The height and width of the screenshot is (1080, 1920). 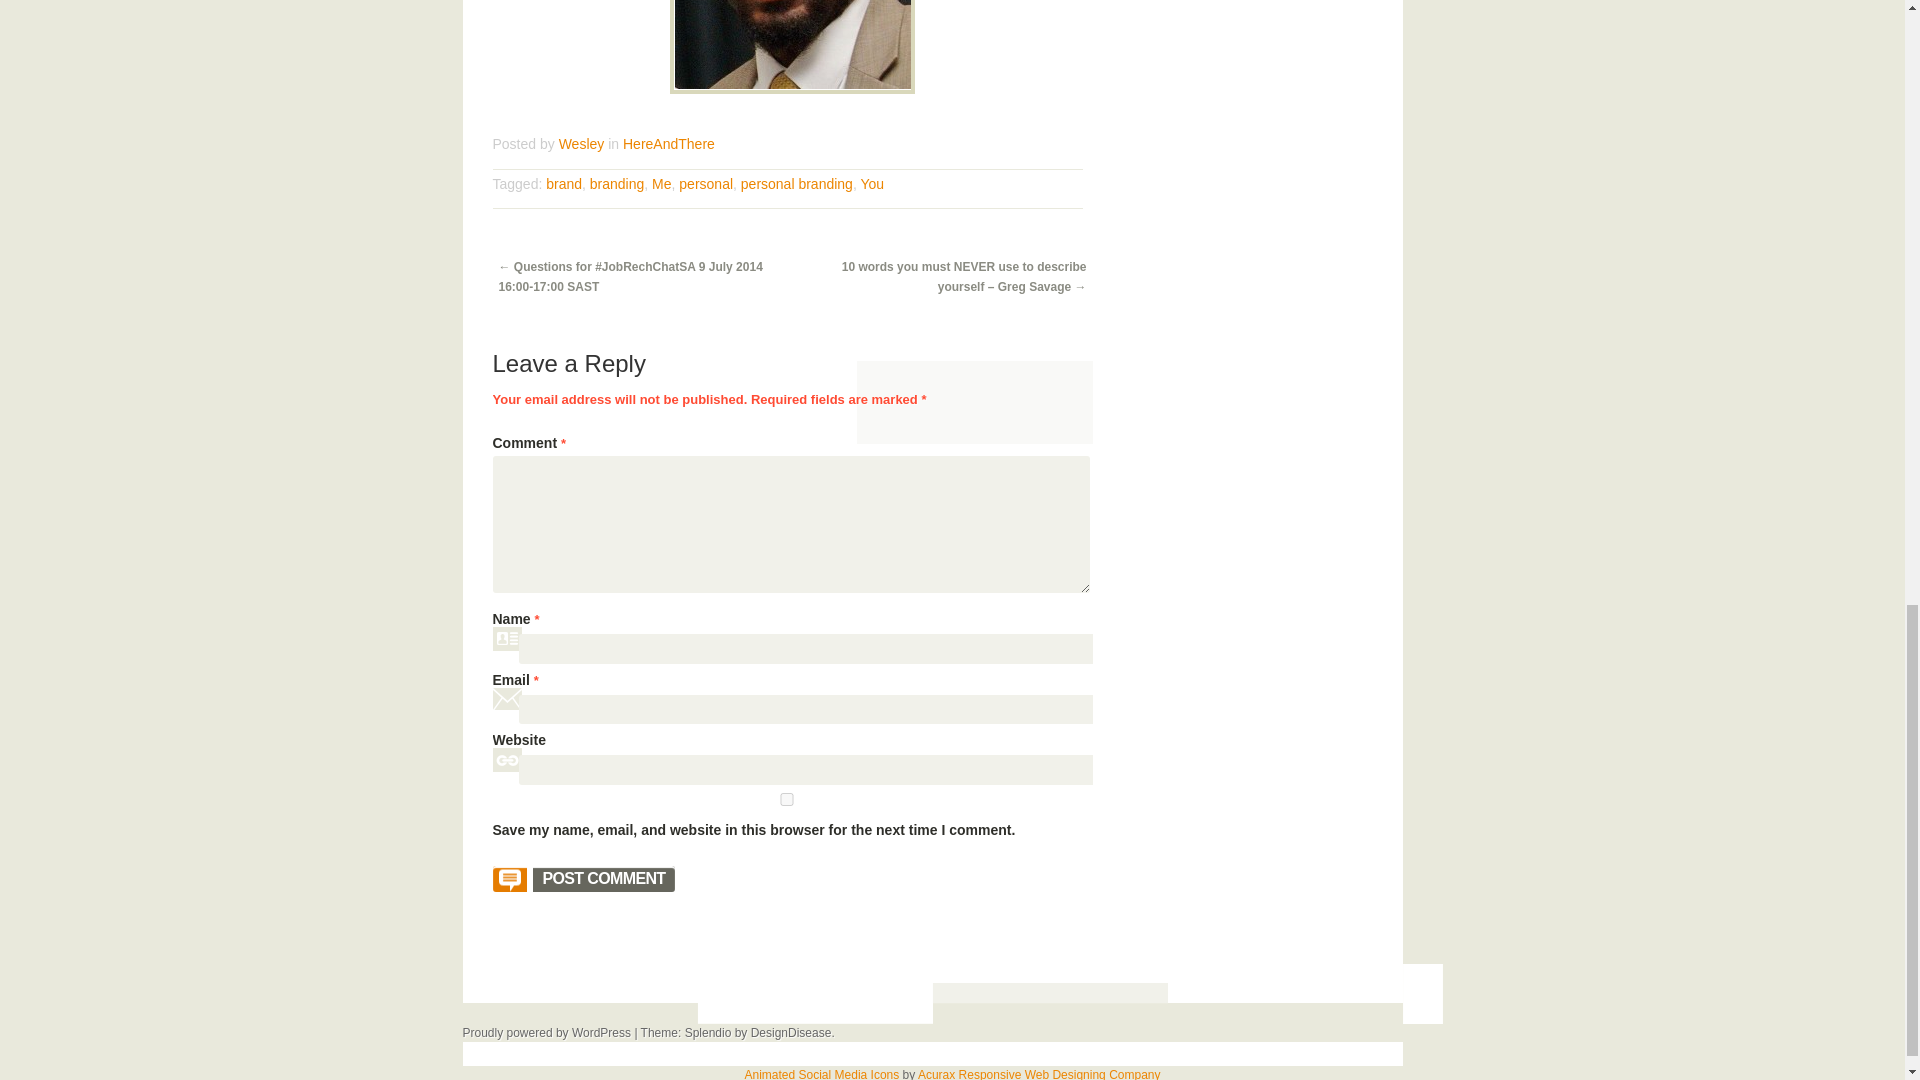 What do you see at coordinates (872, 184) in the screenshot?
I see `You` at bounding box center [872, 184].